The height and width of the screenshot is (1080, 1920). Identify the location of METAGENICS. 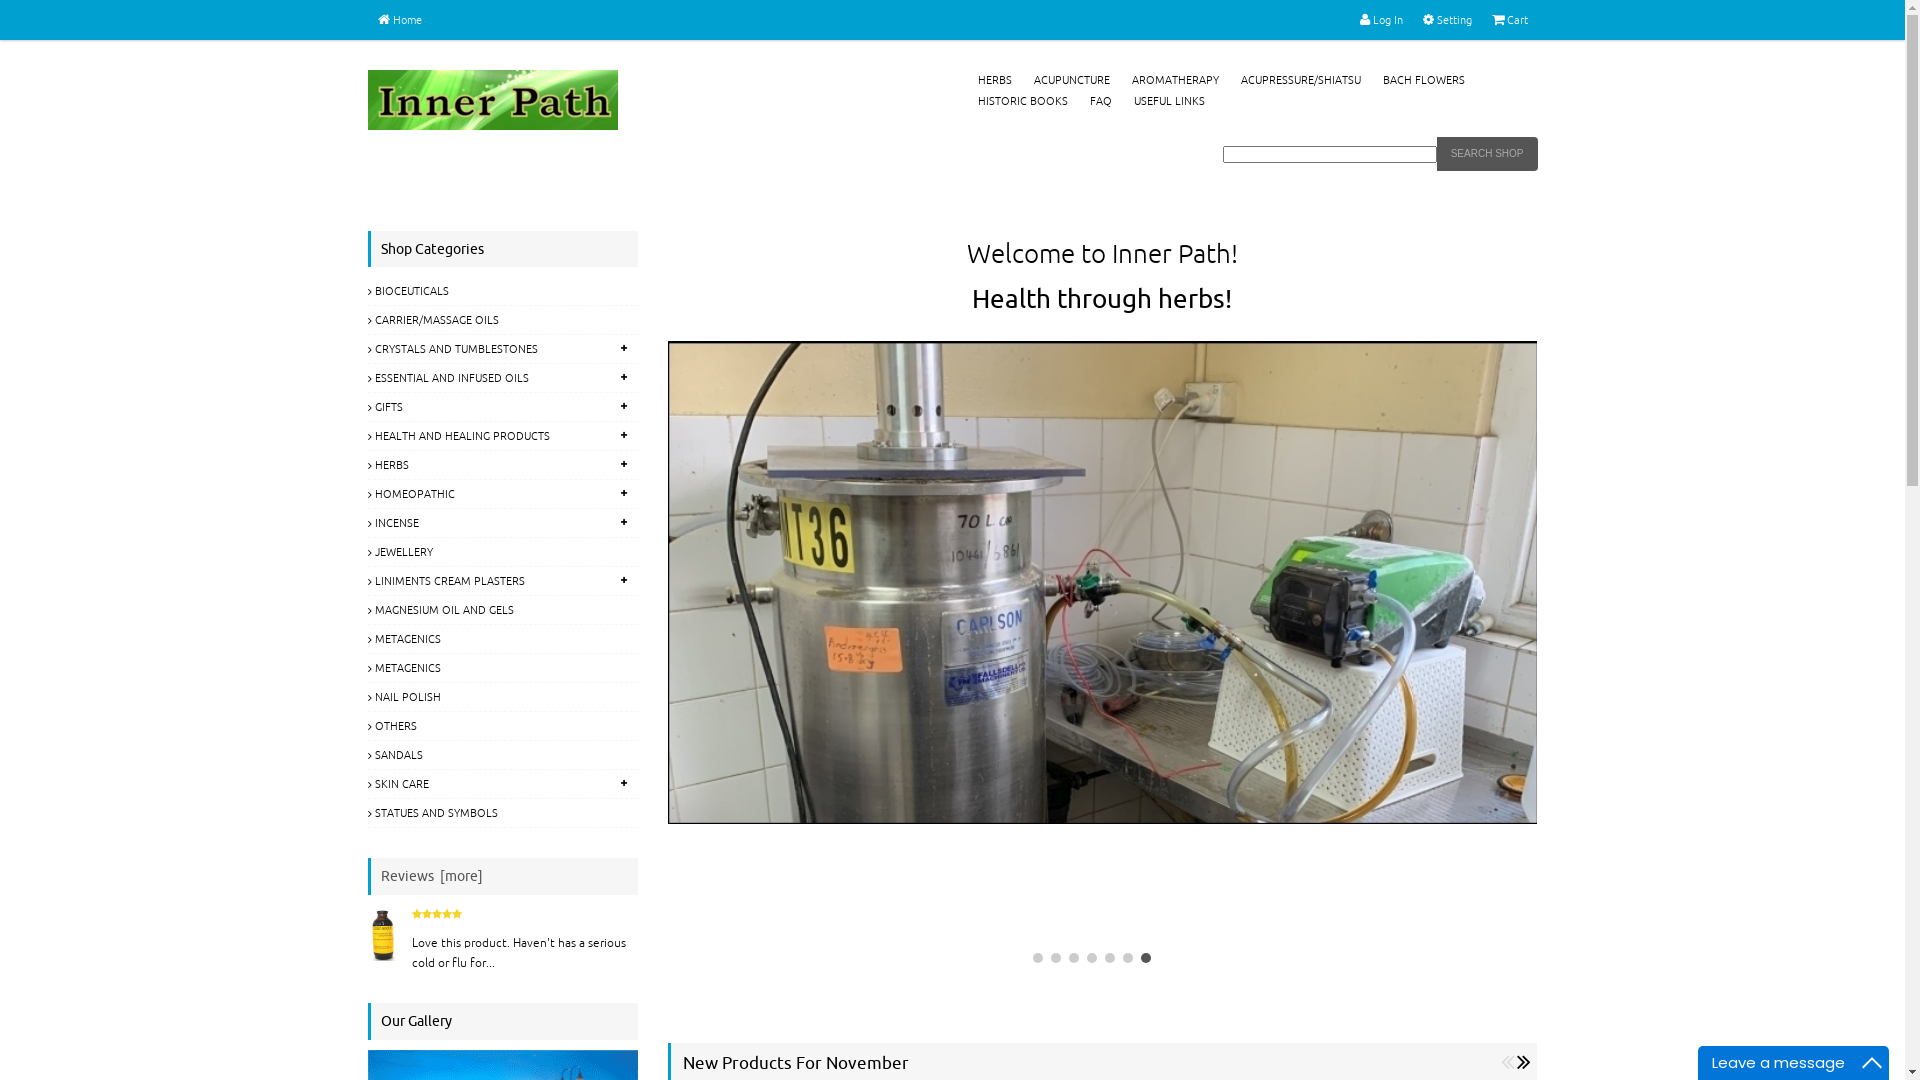
(503, 640).